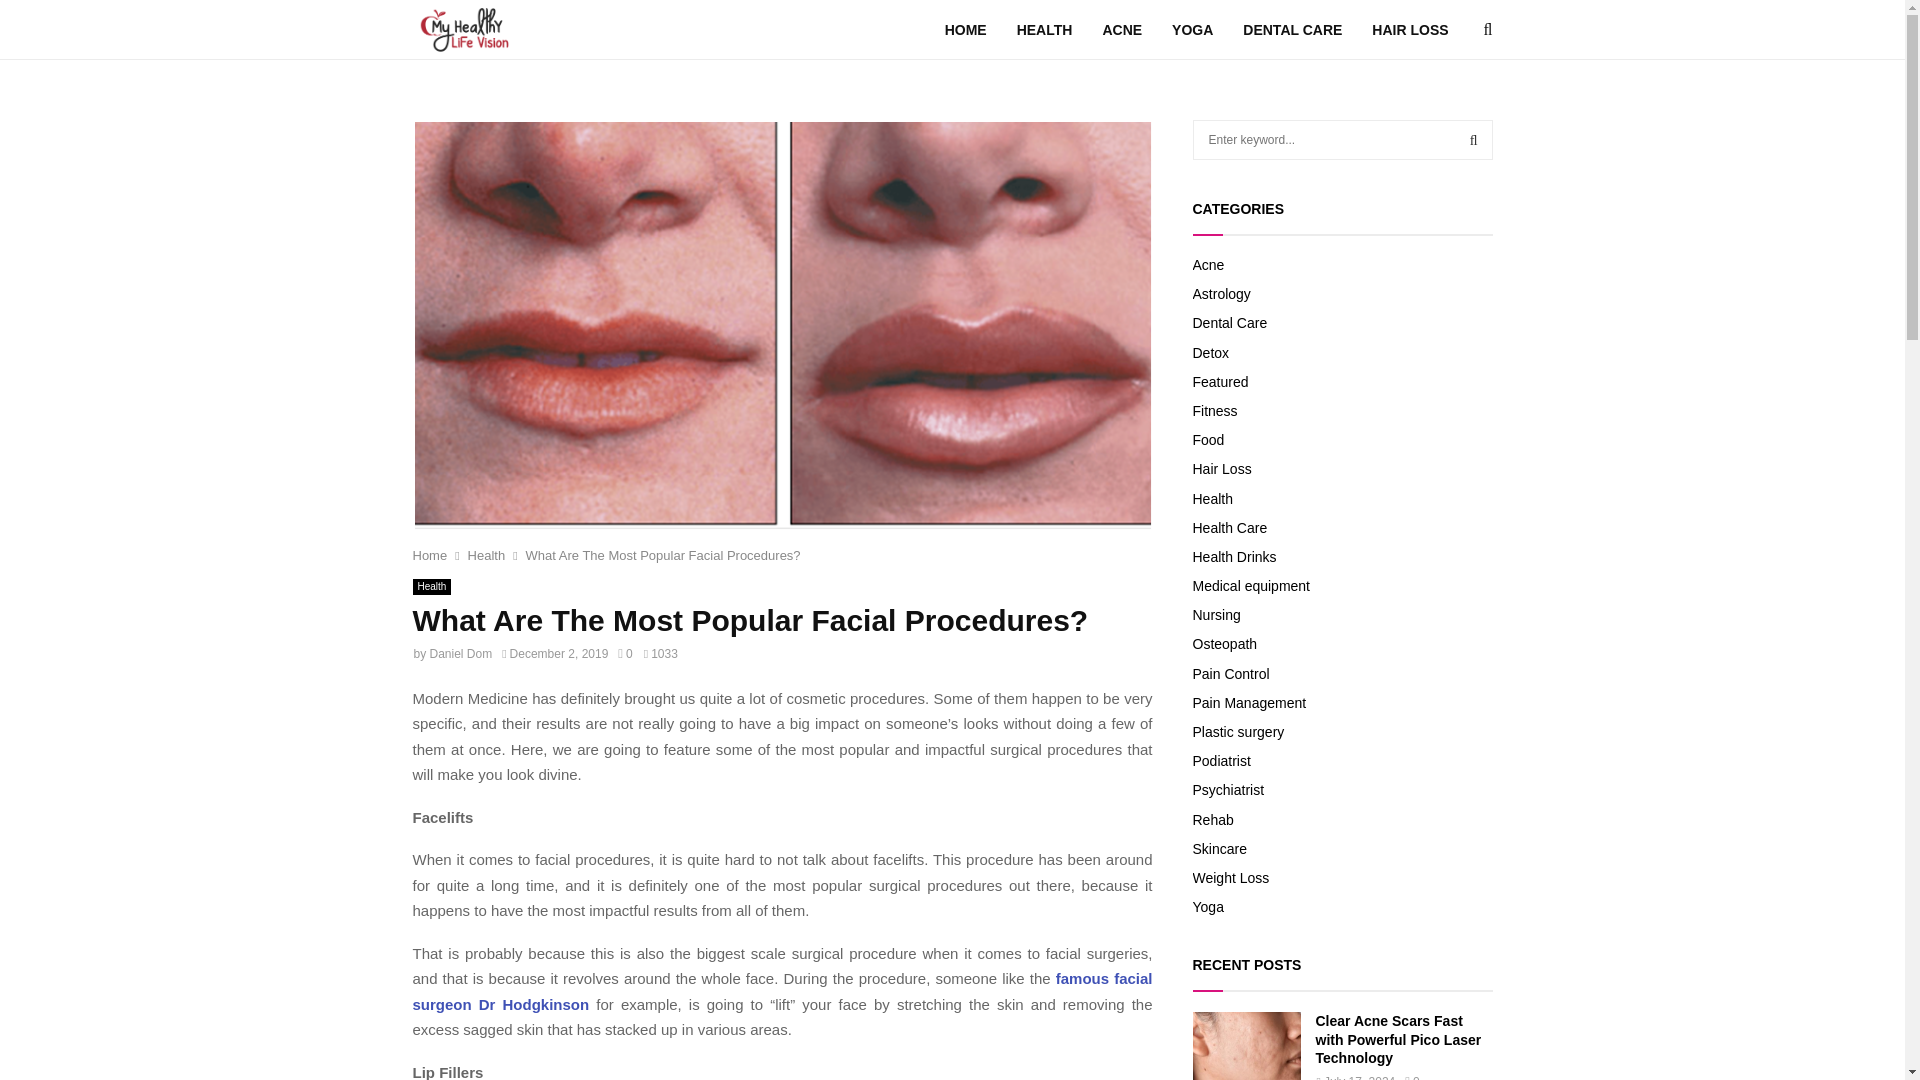 This screenshot has height=1080, width=1920. Describe the element at coordinates (1210, 352) in the screenshot. I see `Detox` at that location.